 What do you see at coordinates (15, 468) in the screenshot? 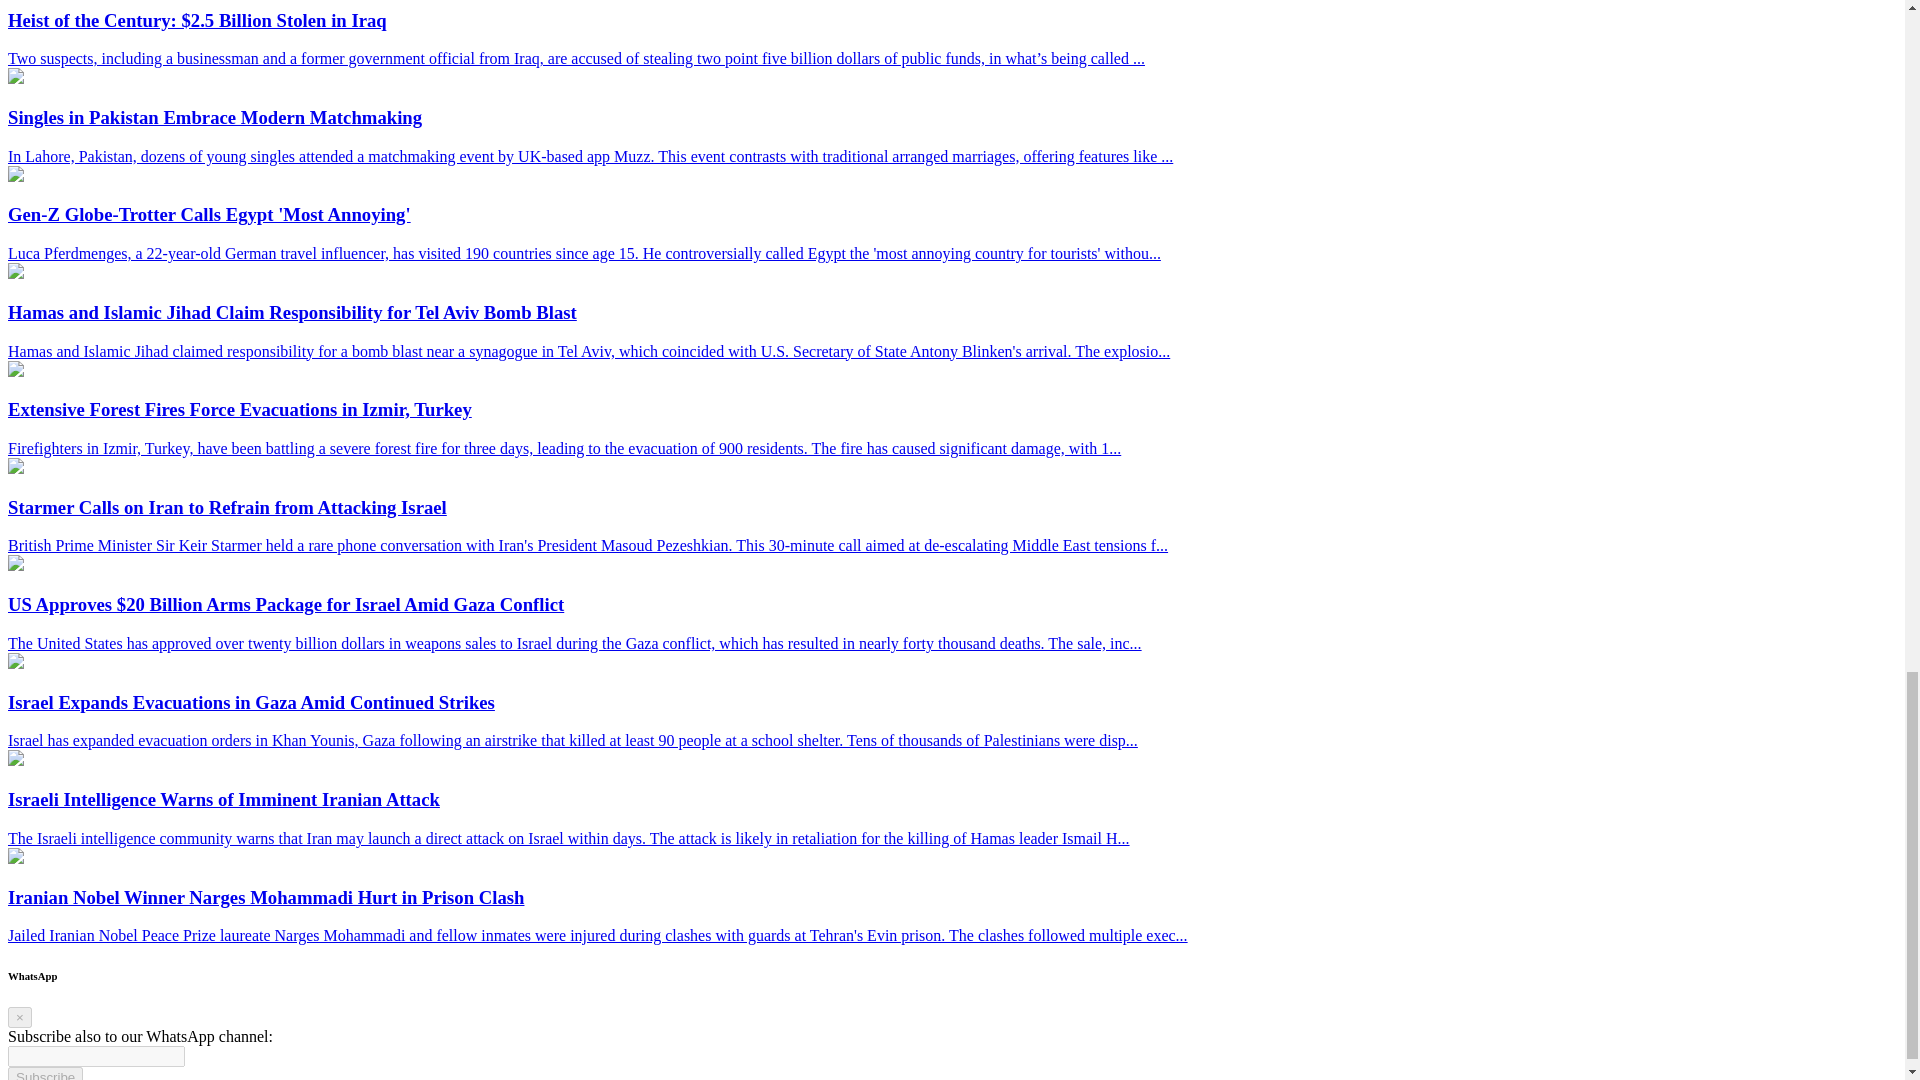
I see `Starmer Calls on Iran to Refrain from Attacking Israel` at bounding box center [15, 468].